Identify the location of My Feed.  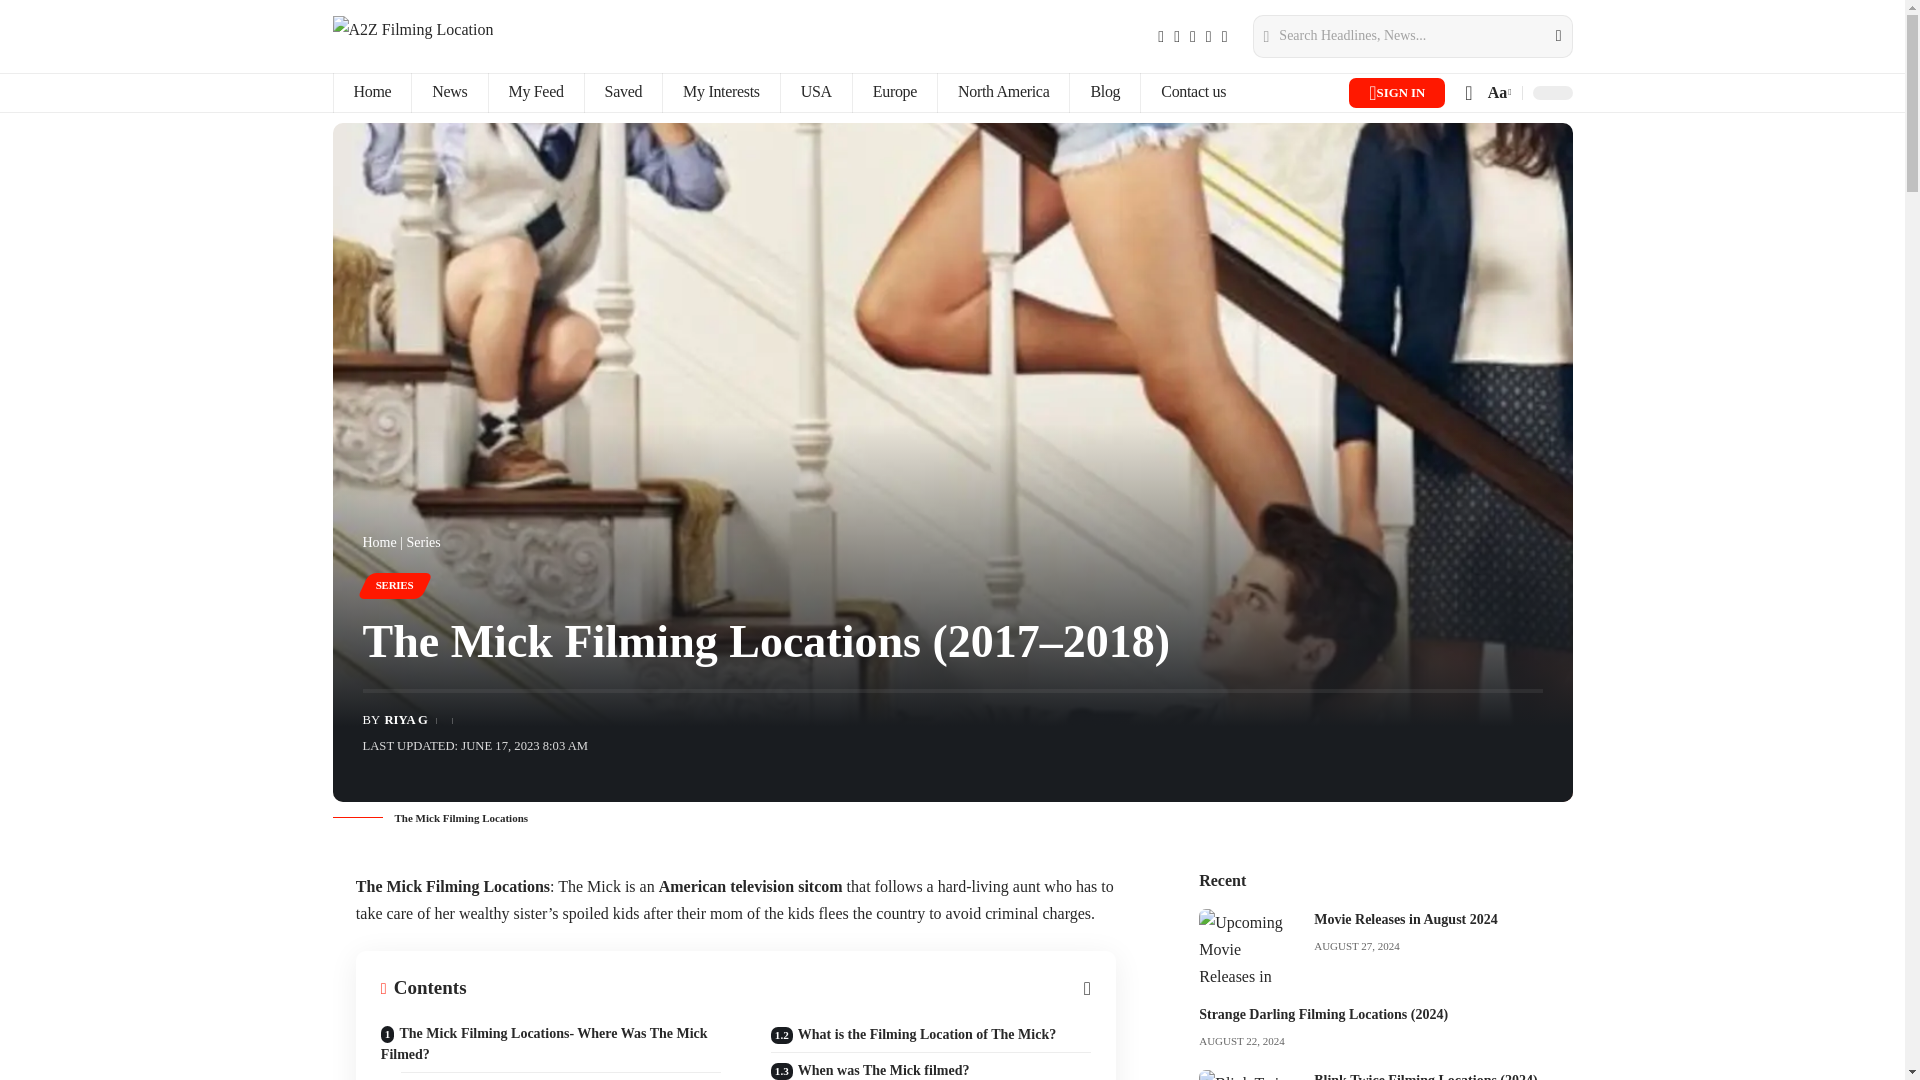
(535, 93).